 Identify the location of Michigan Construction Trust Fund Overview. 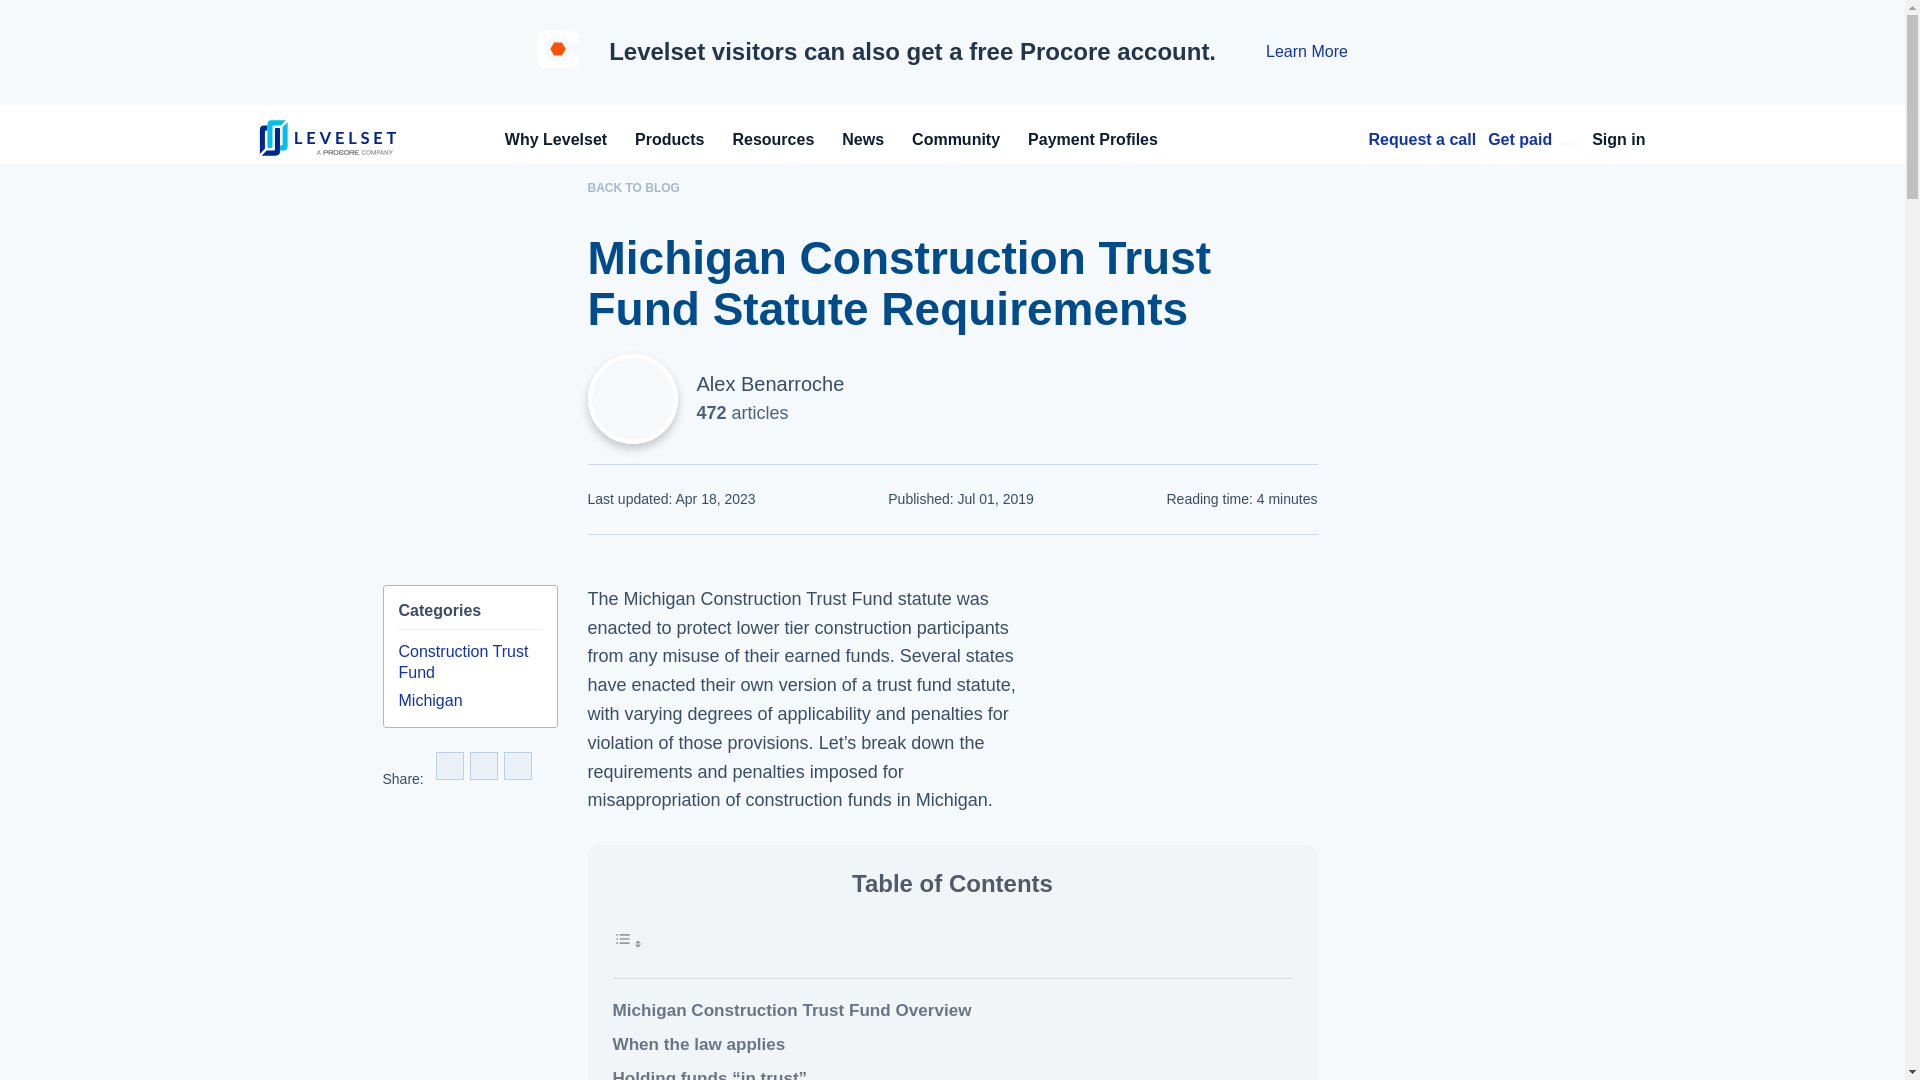
(952, 1010).